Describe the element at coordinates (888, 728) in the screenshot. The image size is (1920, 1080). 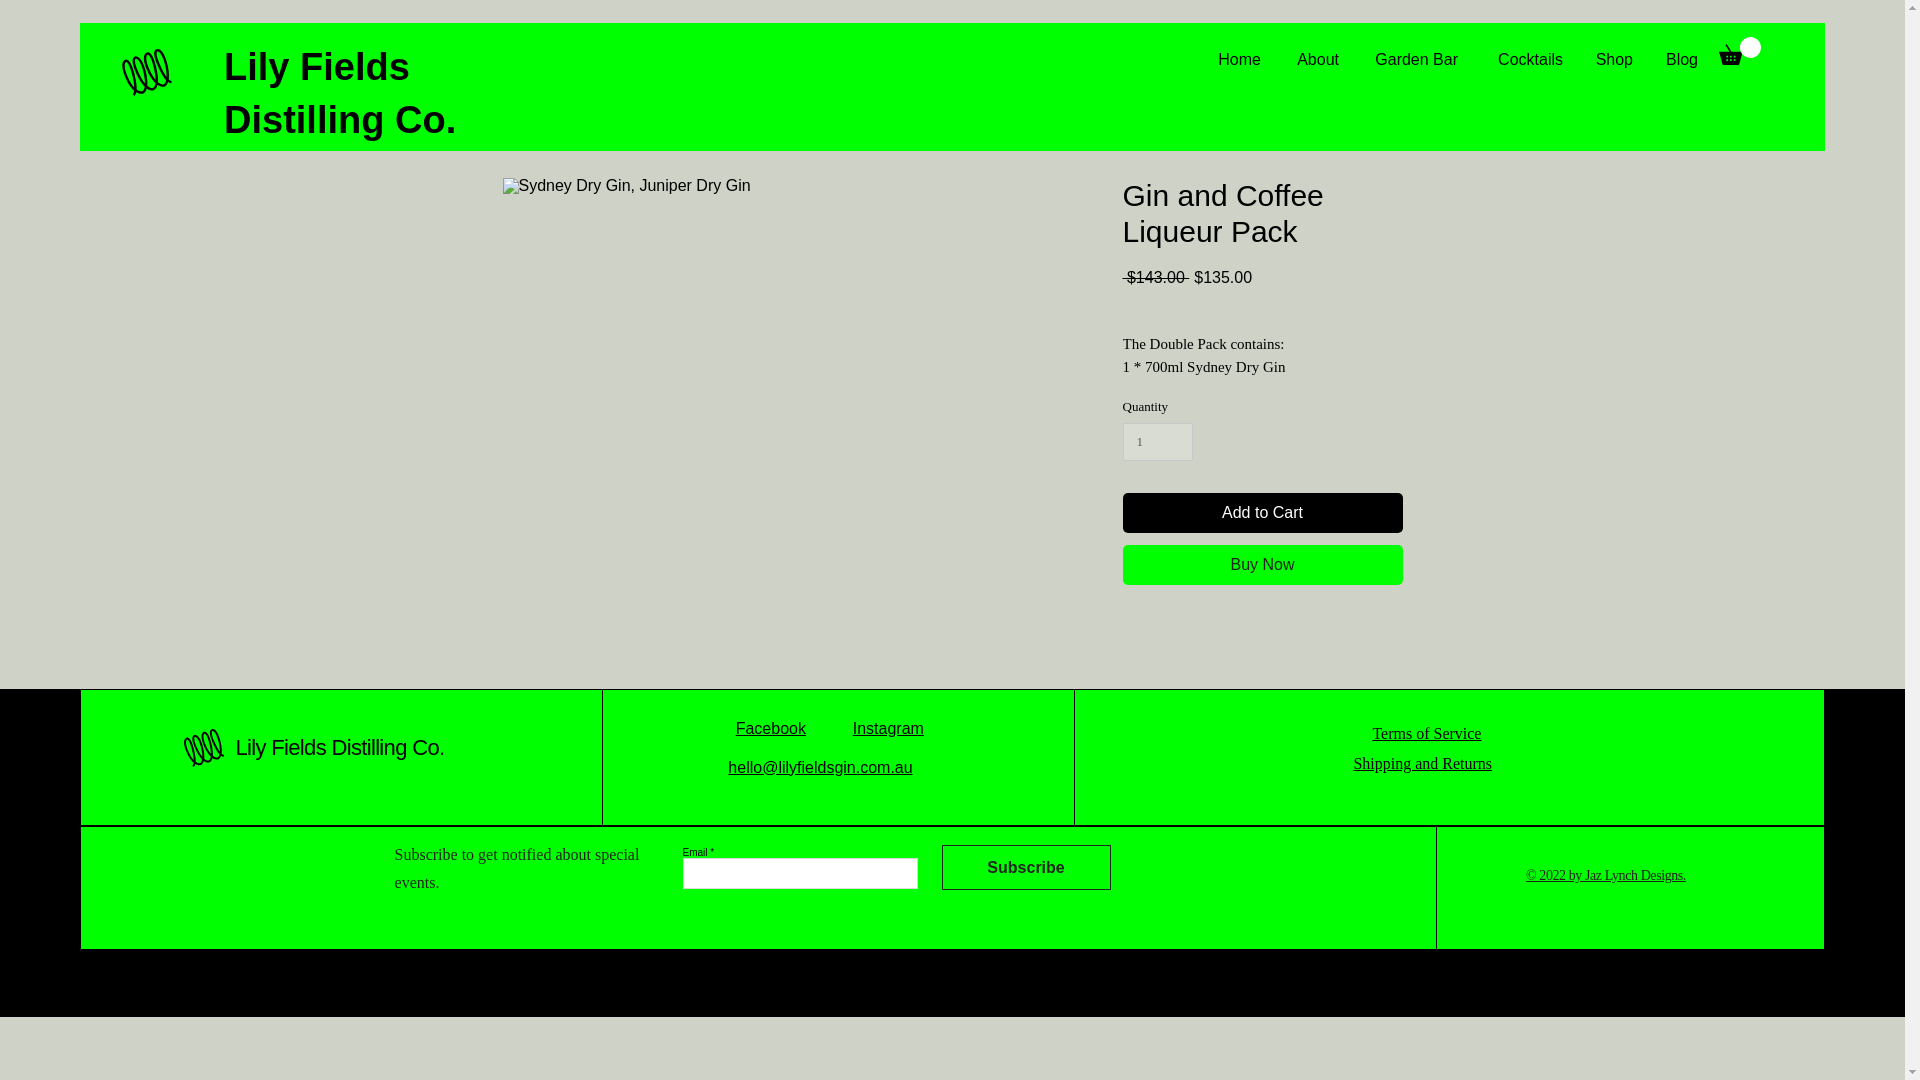
I see `Instagram` at that location.